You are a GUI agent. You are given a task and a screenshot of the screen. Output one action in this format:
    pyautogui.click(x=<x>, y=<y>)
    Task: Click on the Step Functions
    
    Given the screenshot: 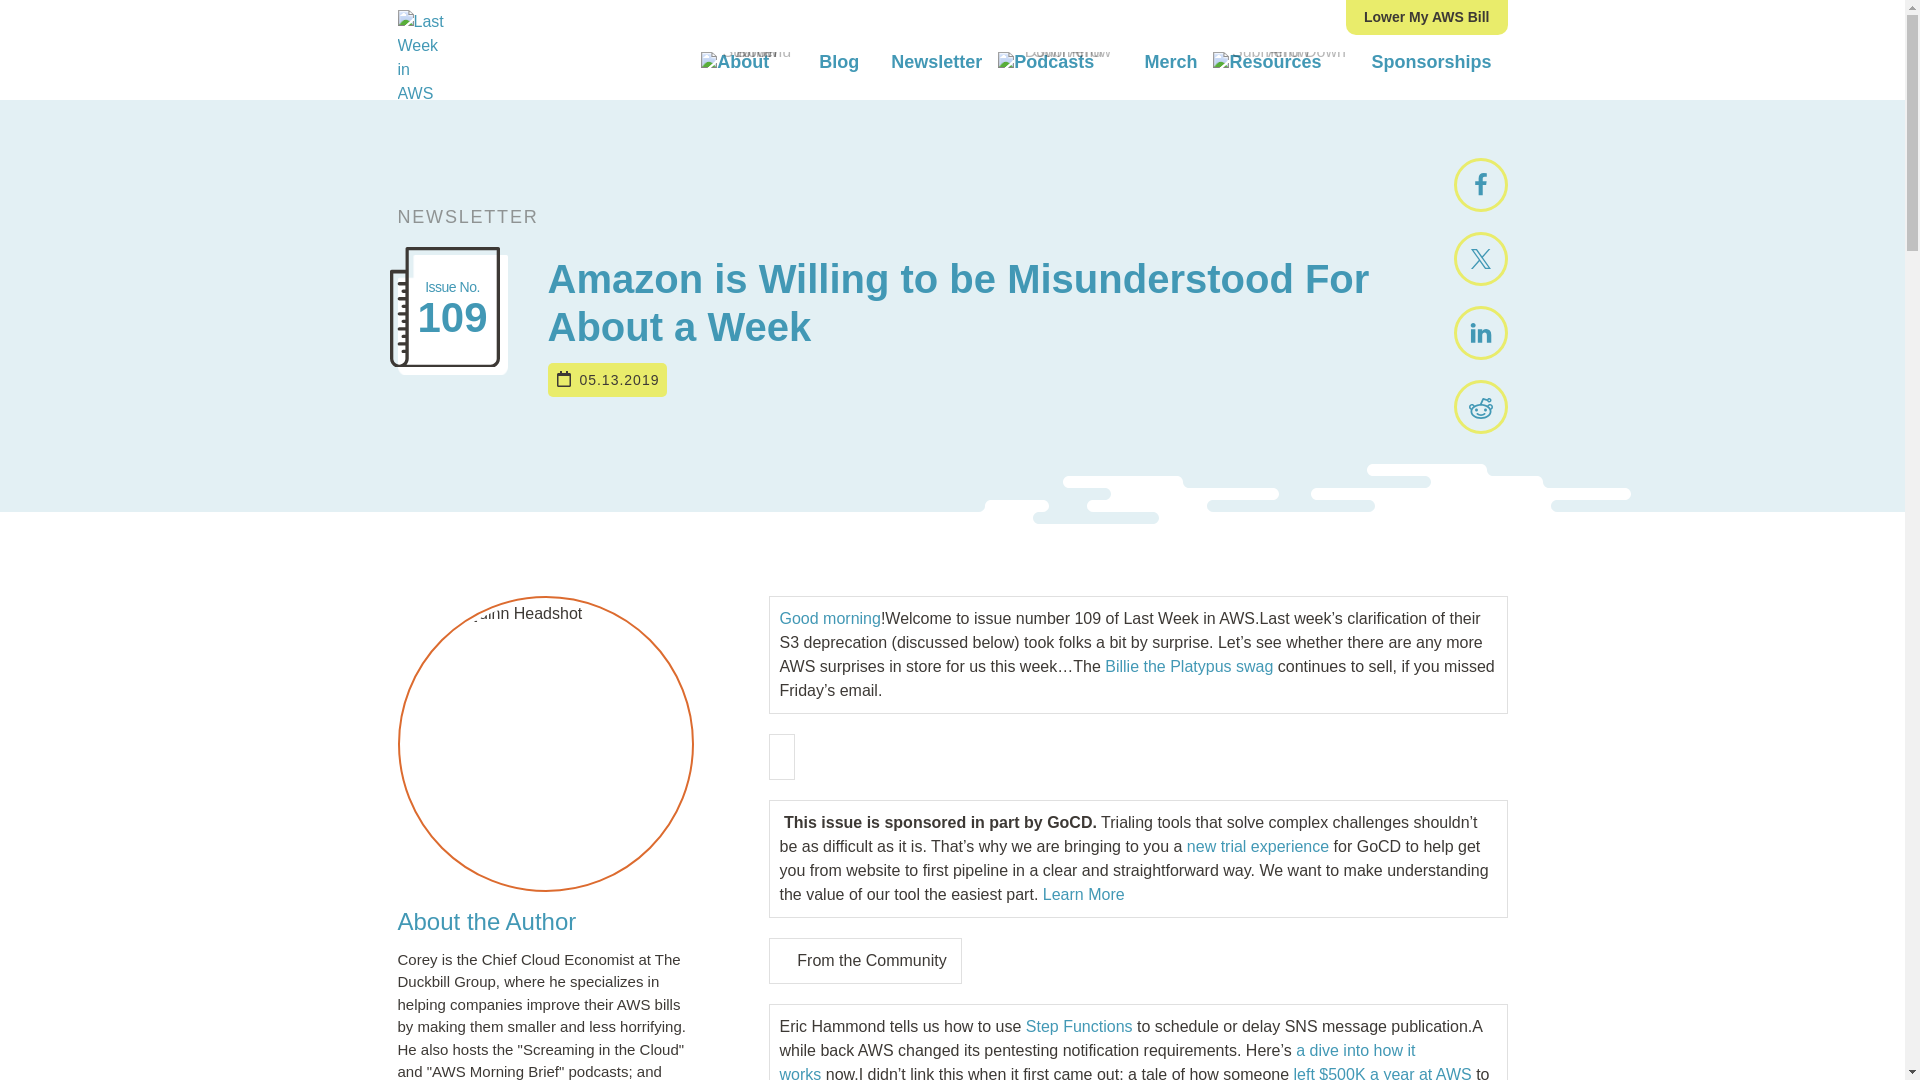 What is the action you would take?
    pyautogui.click(x=1078, y=1026)
    